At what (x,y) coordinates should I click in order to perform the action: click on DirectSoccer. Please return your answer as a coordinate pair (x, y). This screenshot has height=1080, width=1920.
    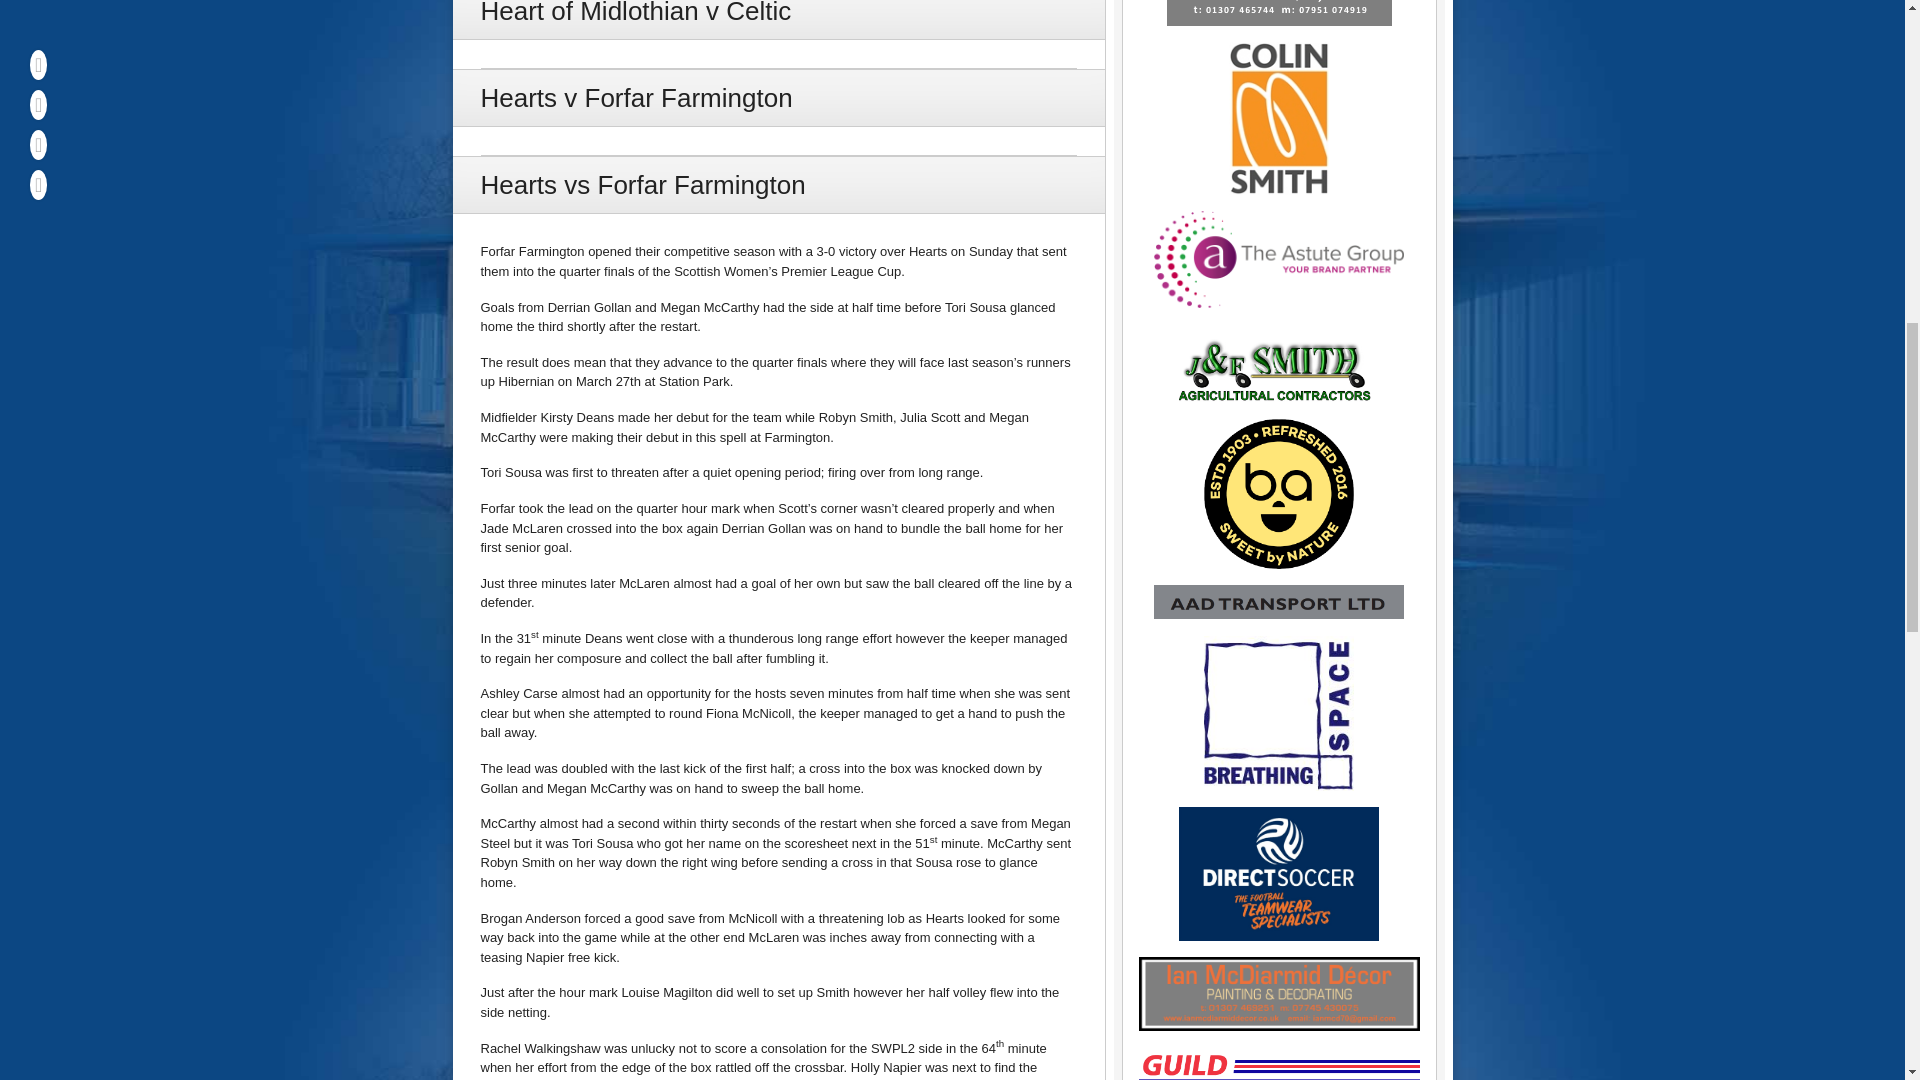
    Looking at the image, I should click on (1278, 873).